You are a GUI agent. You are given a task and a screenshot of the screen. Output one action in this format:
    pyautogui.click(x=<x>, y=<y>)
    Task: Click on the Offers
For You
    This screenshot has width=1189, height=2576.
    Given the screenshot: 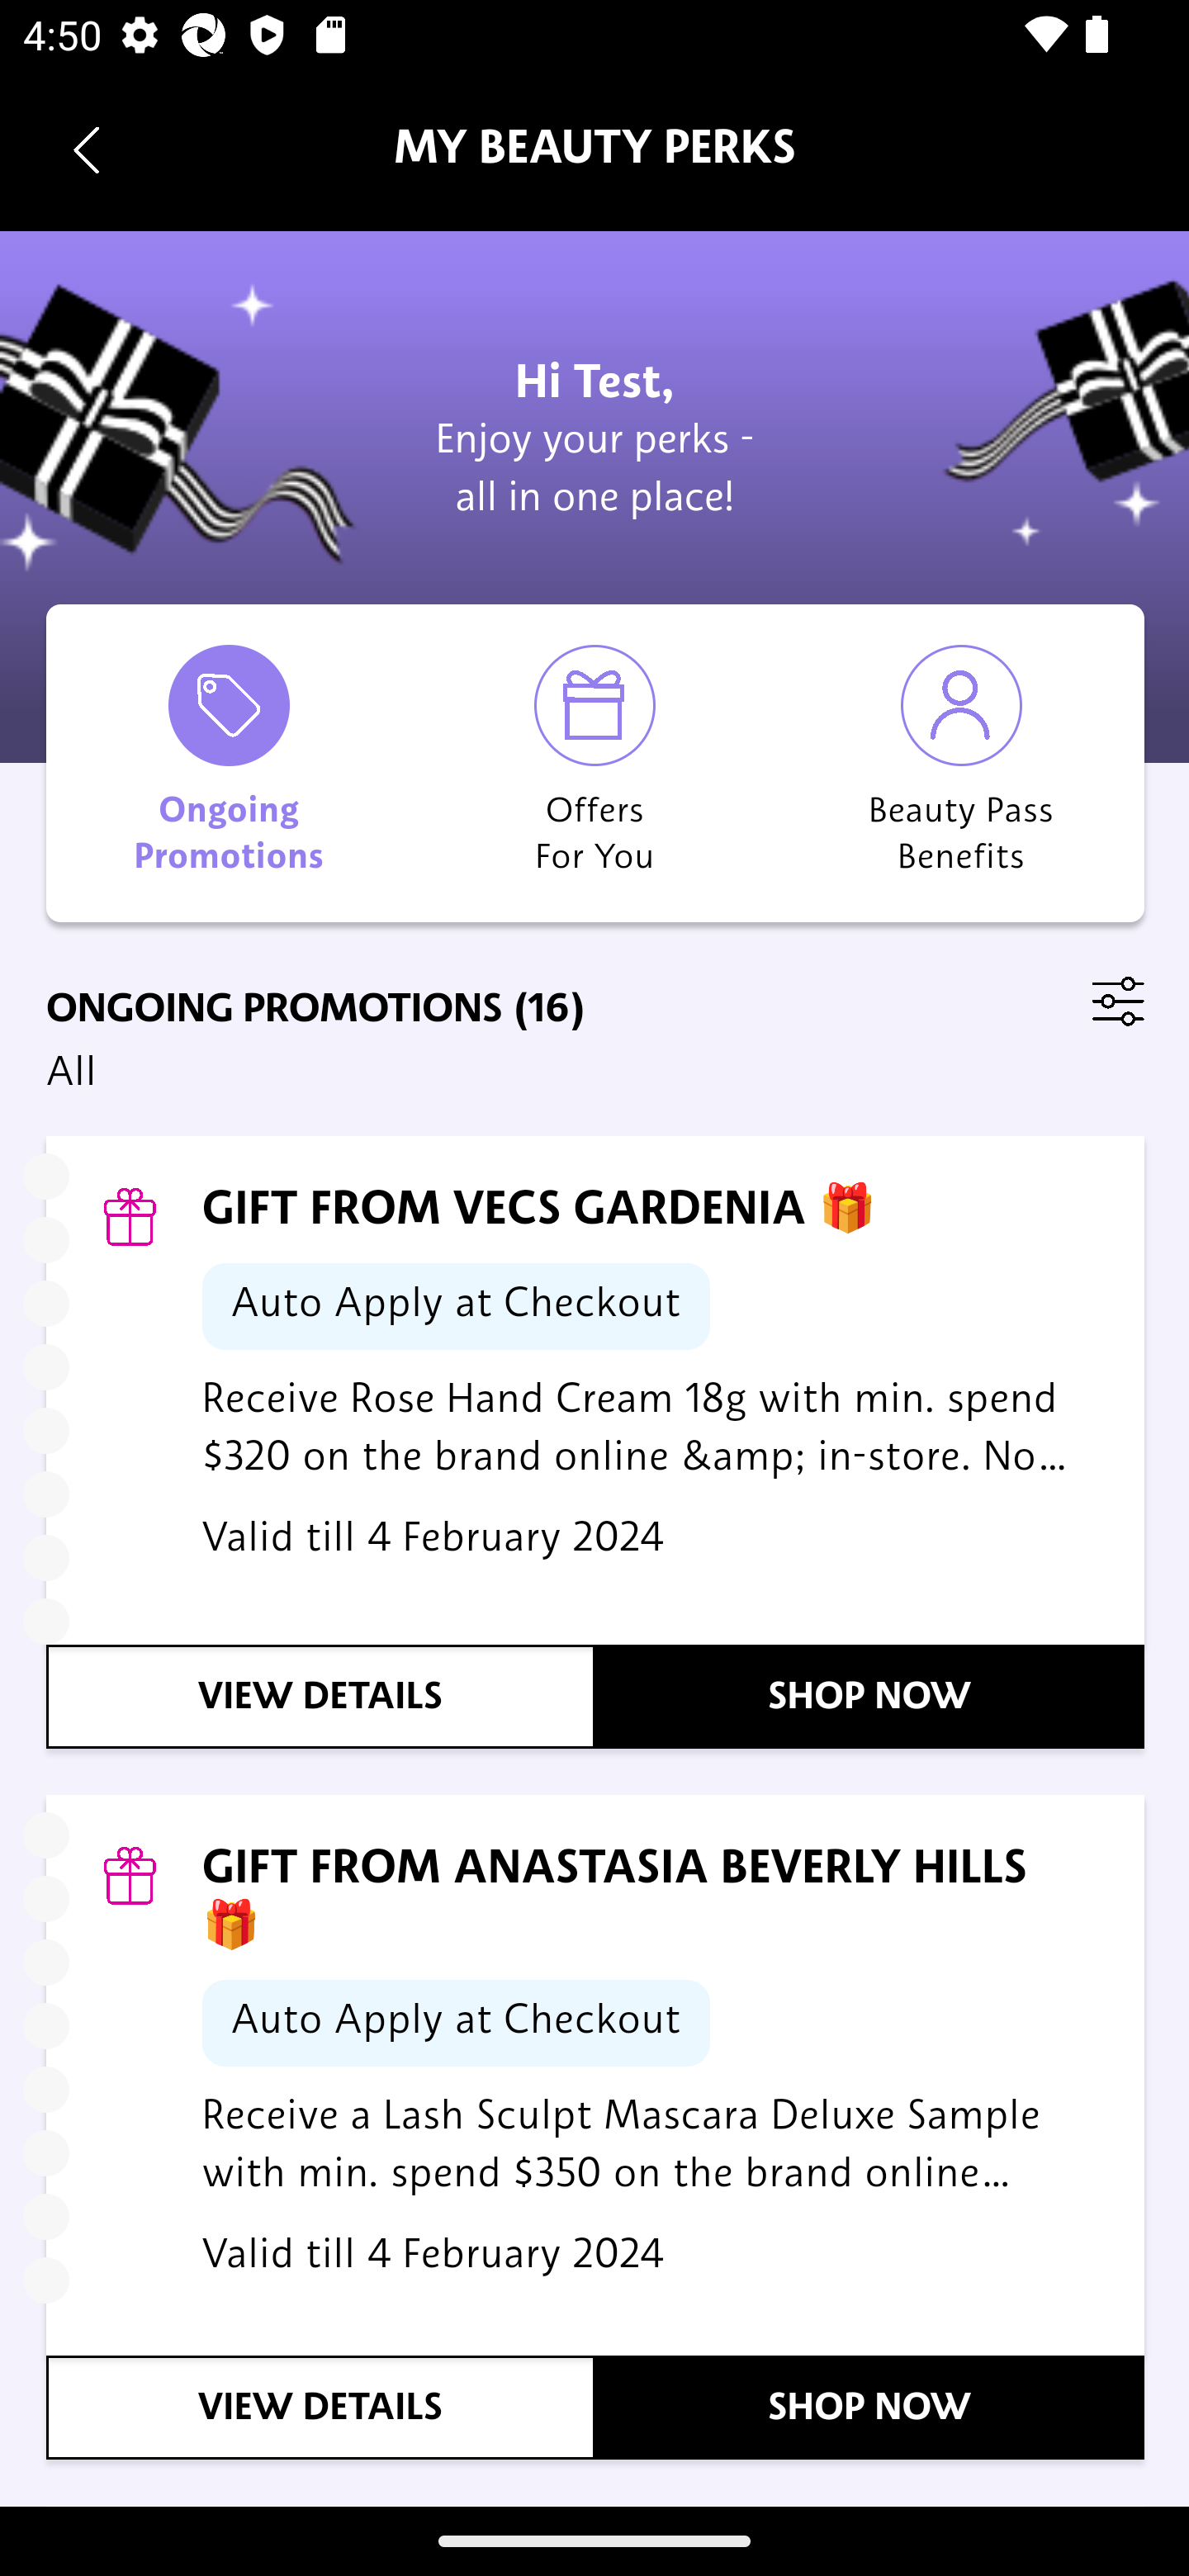 What is the action you would take?
    pyautogui.click(x=594, y=762)
    